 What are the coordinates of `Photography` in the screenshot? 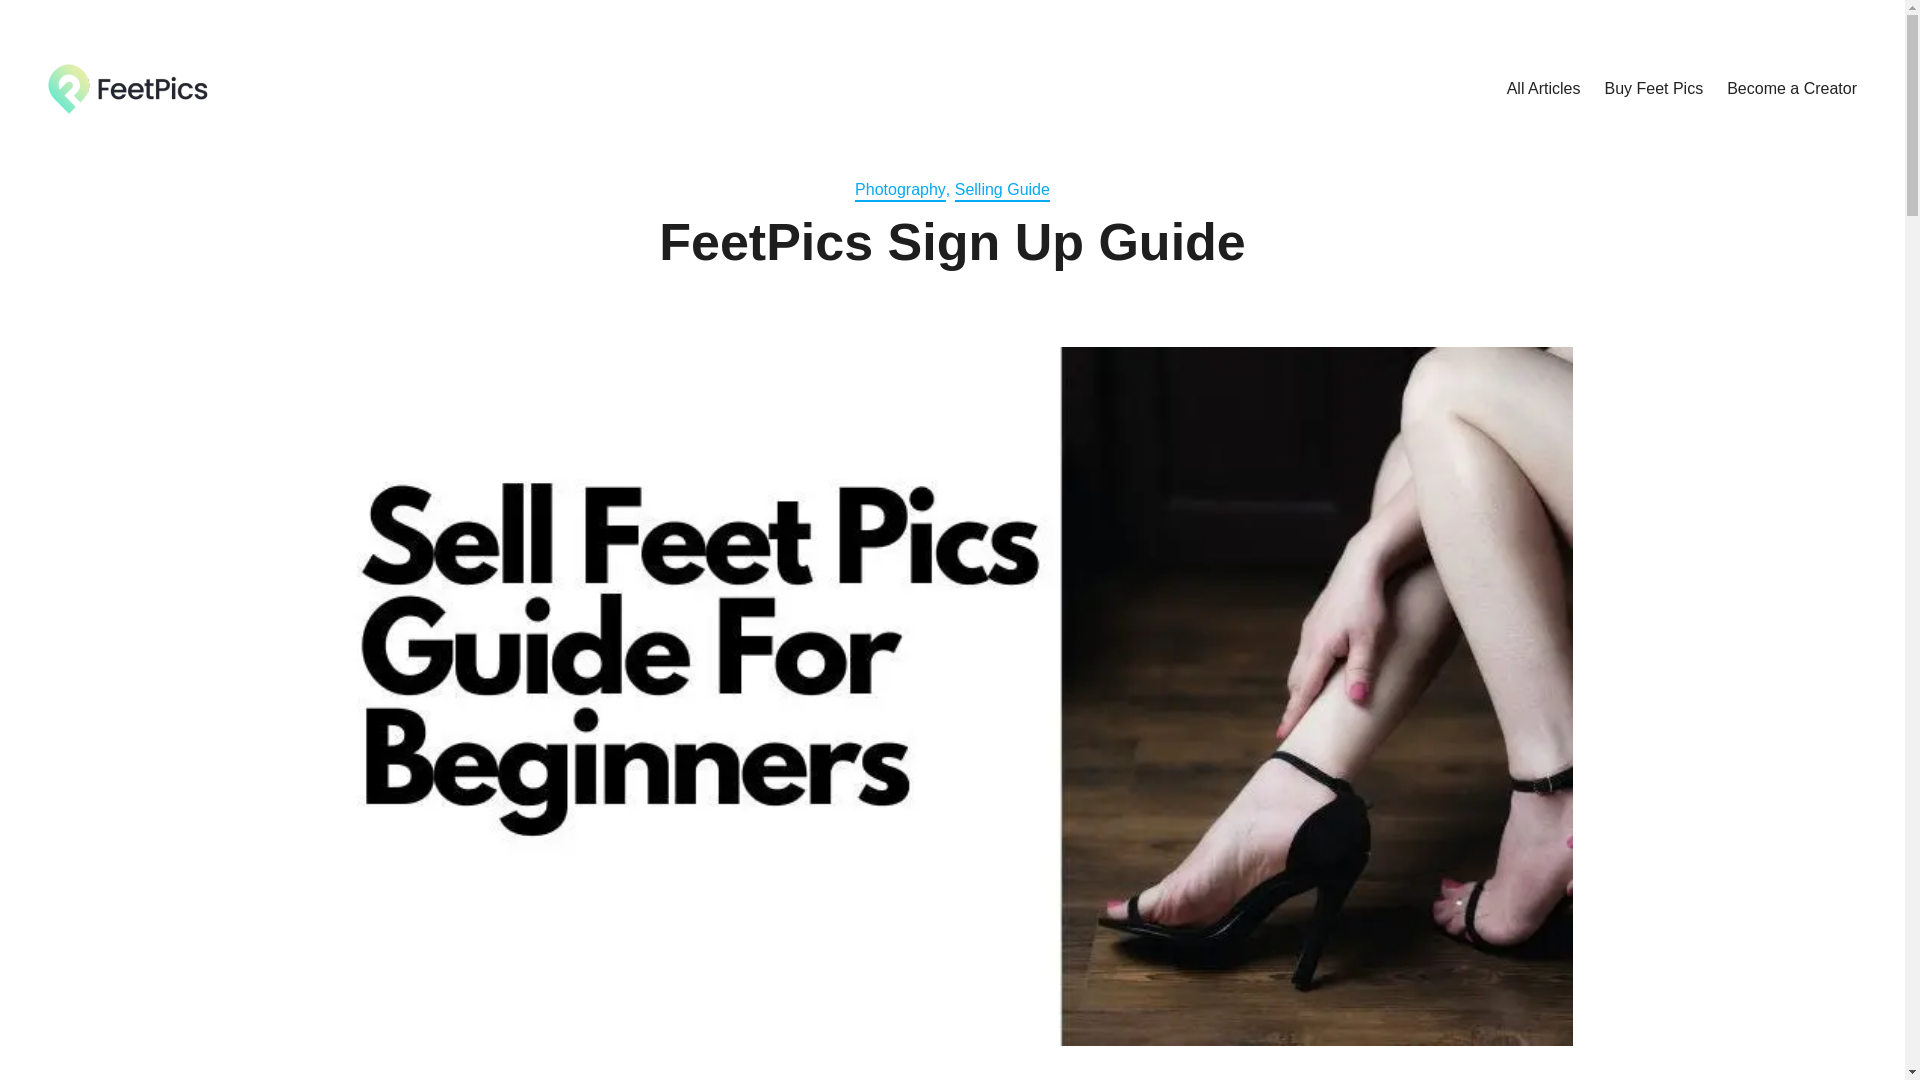 It's located at (900, 190).